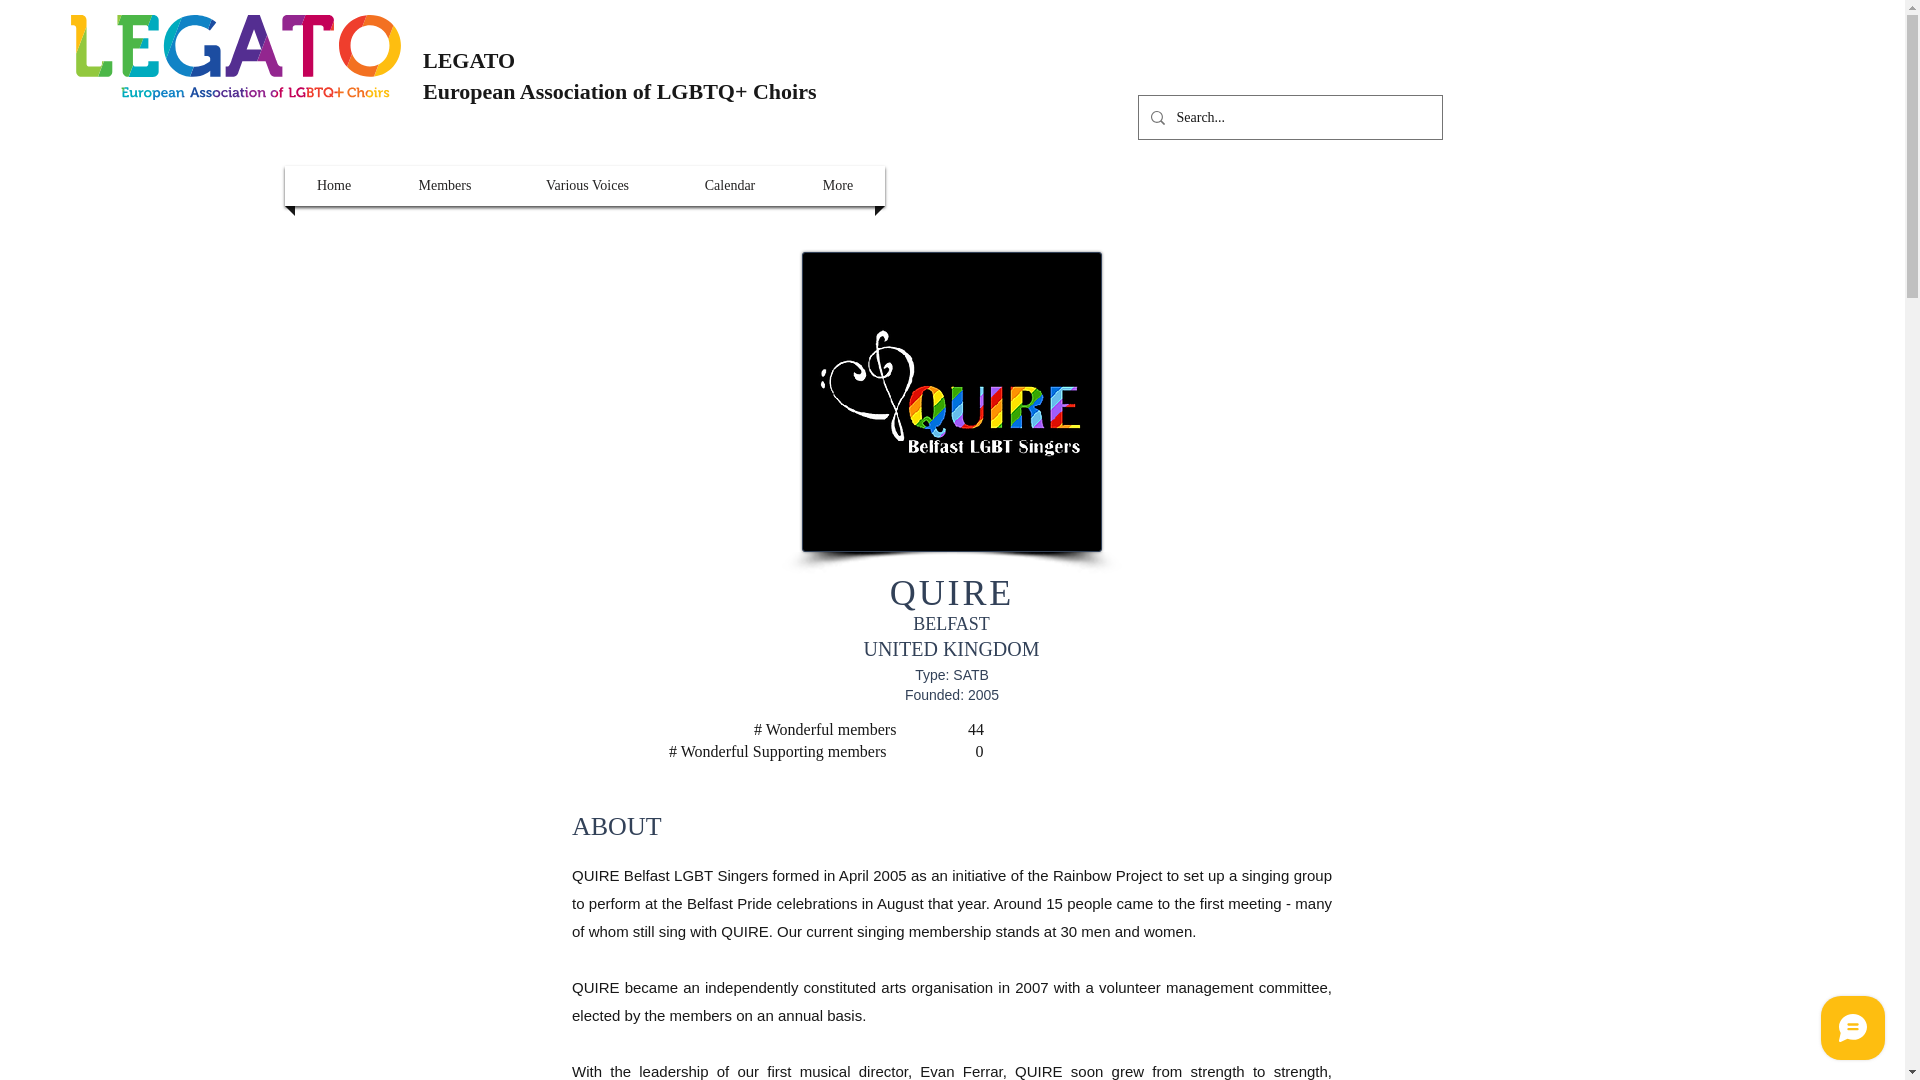 Image resolution: width=1920 pixels, height=1080 pixels. I want to click on Quire Belfast LGBT Singers.fw.png, so click(952, 401).